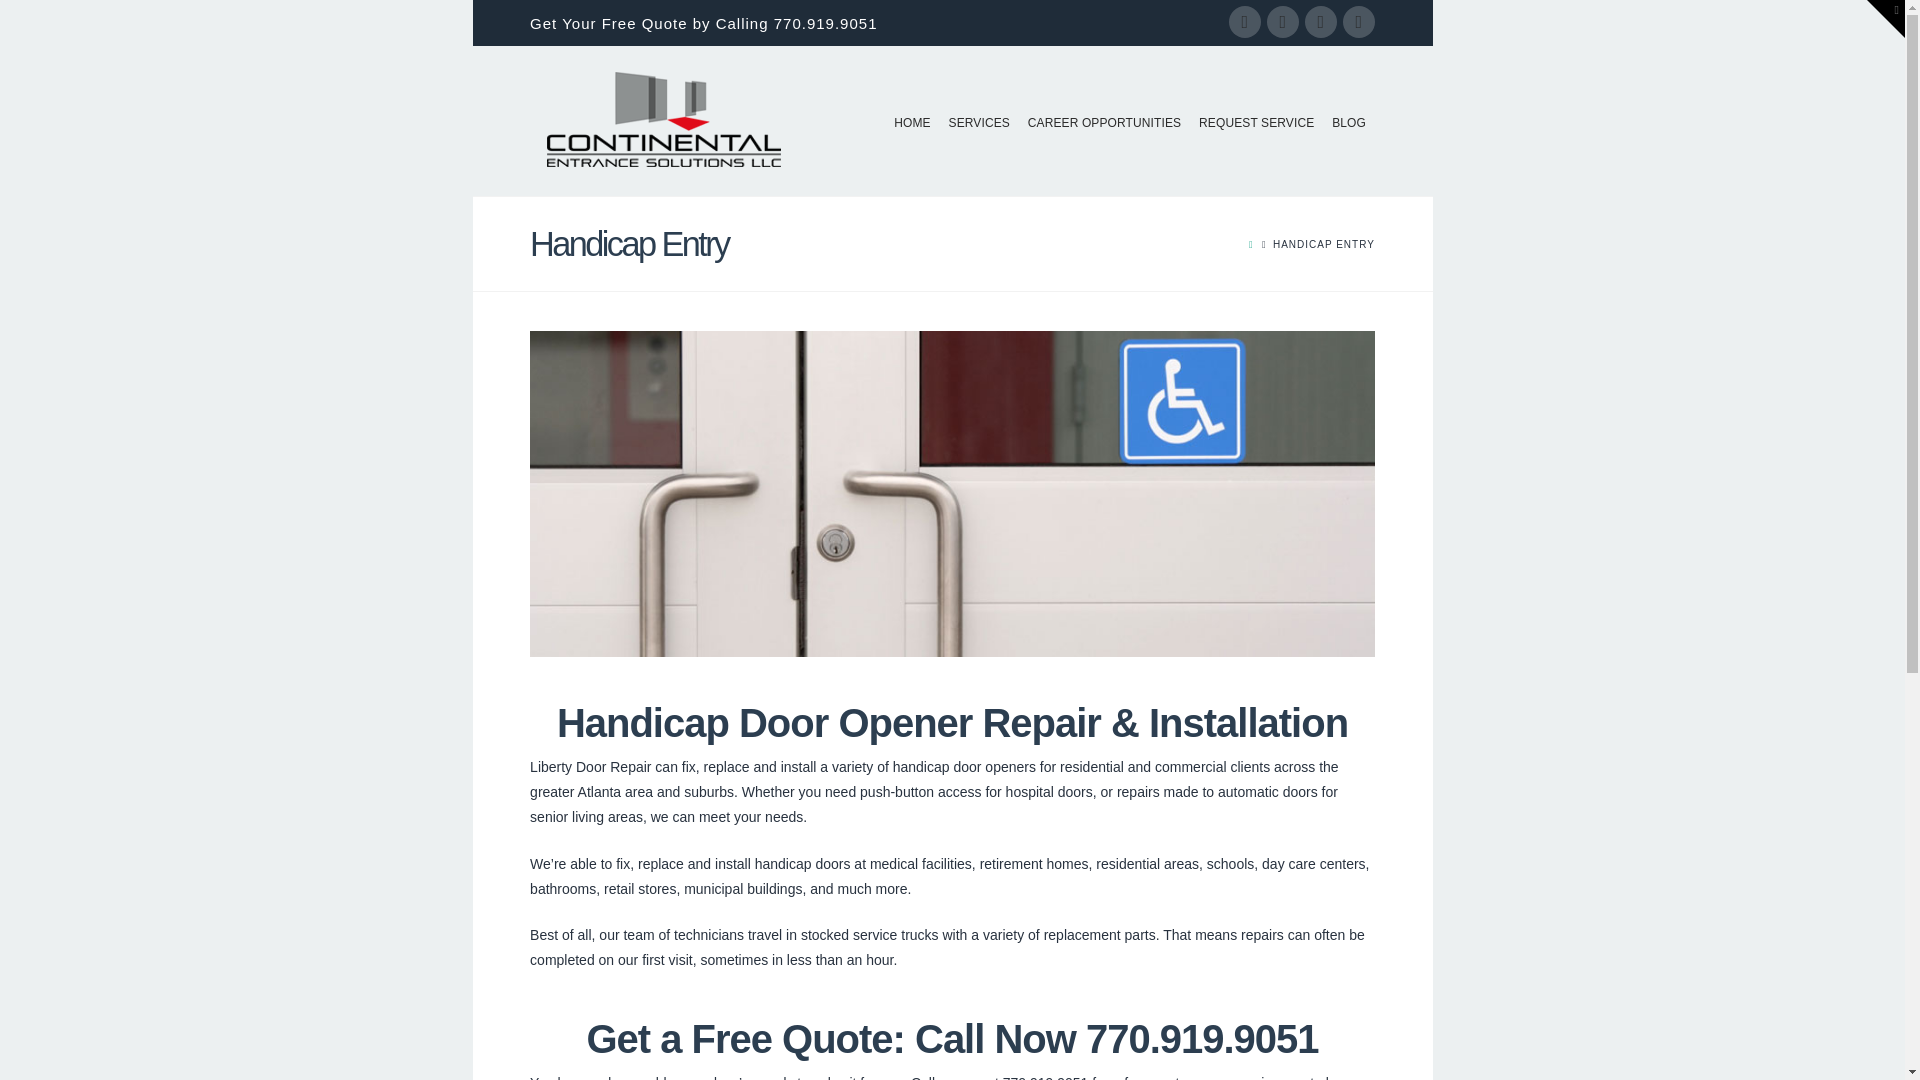 Image resolution: width=1920 pixels, height=1080 pixels. What do you see at coordinates (912, 116) in the screenshot?
I see `HOME` at bounding box center [912, 116].